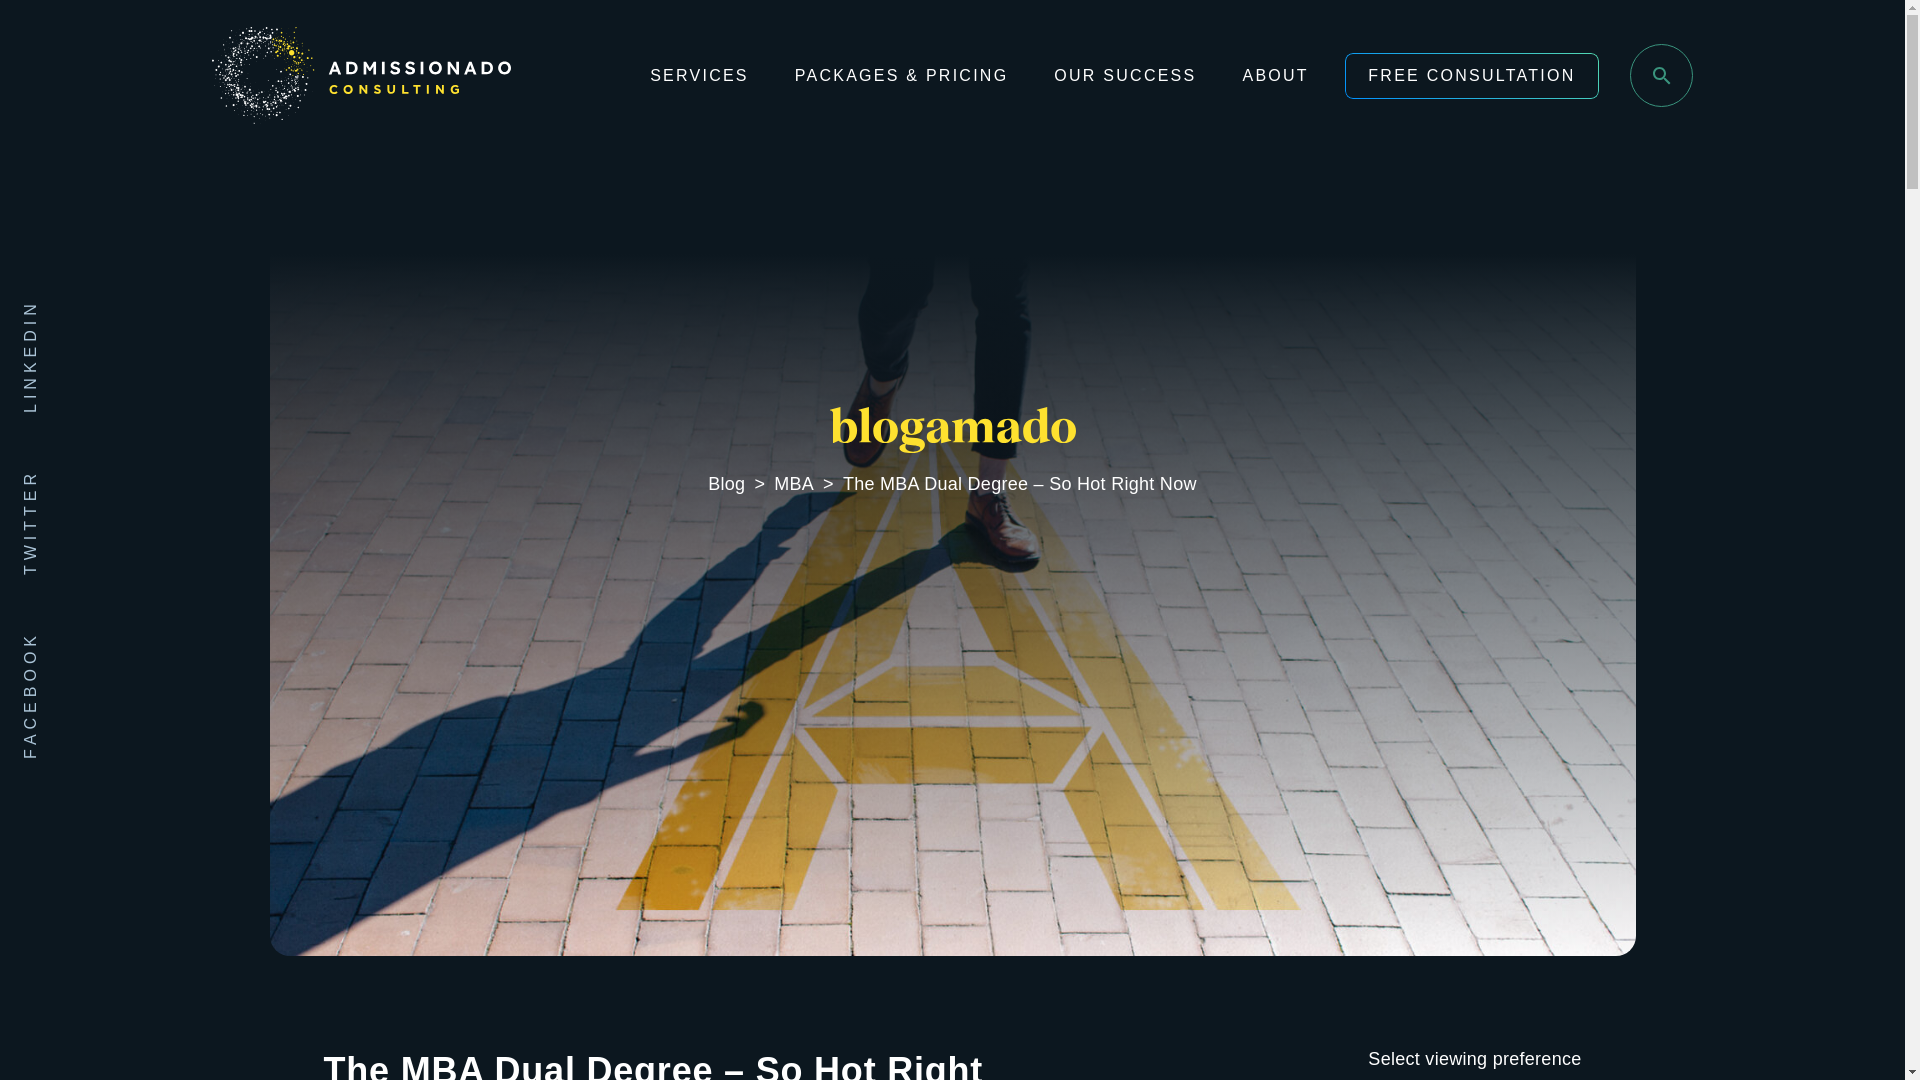 This screenshot has width=1920, height=1080. What do you see at coordinates (699, 76) in the screenshot?
I see `SERVICES` at bounding box center [699, 76].